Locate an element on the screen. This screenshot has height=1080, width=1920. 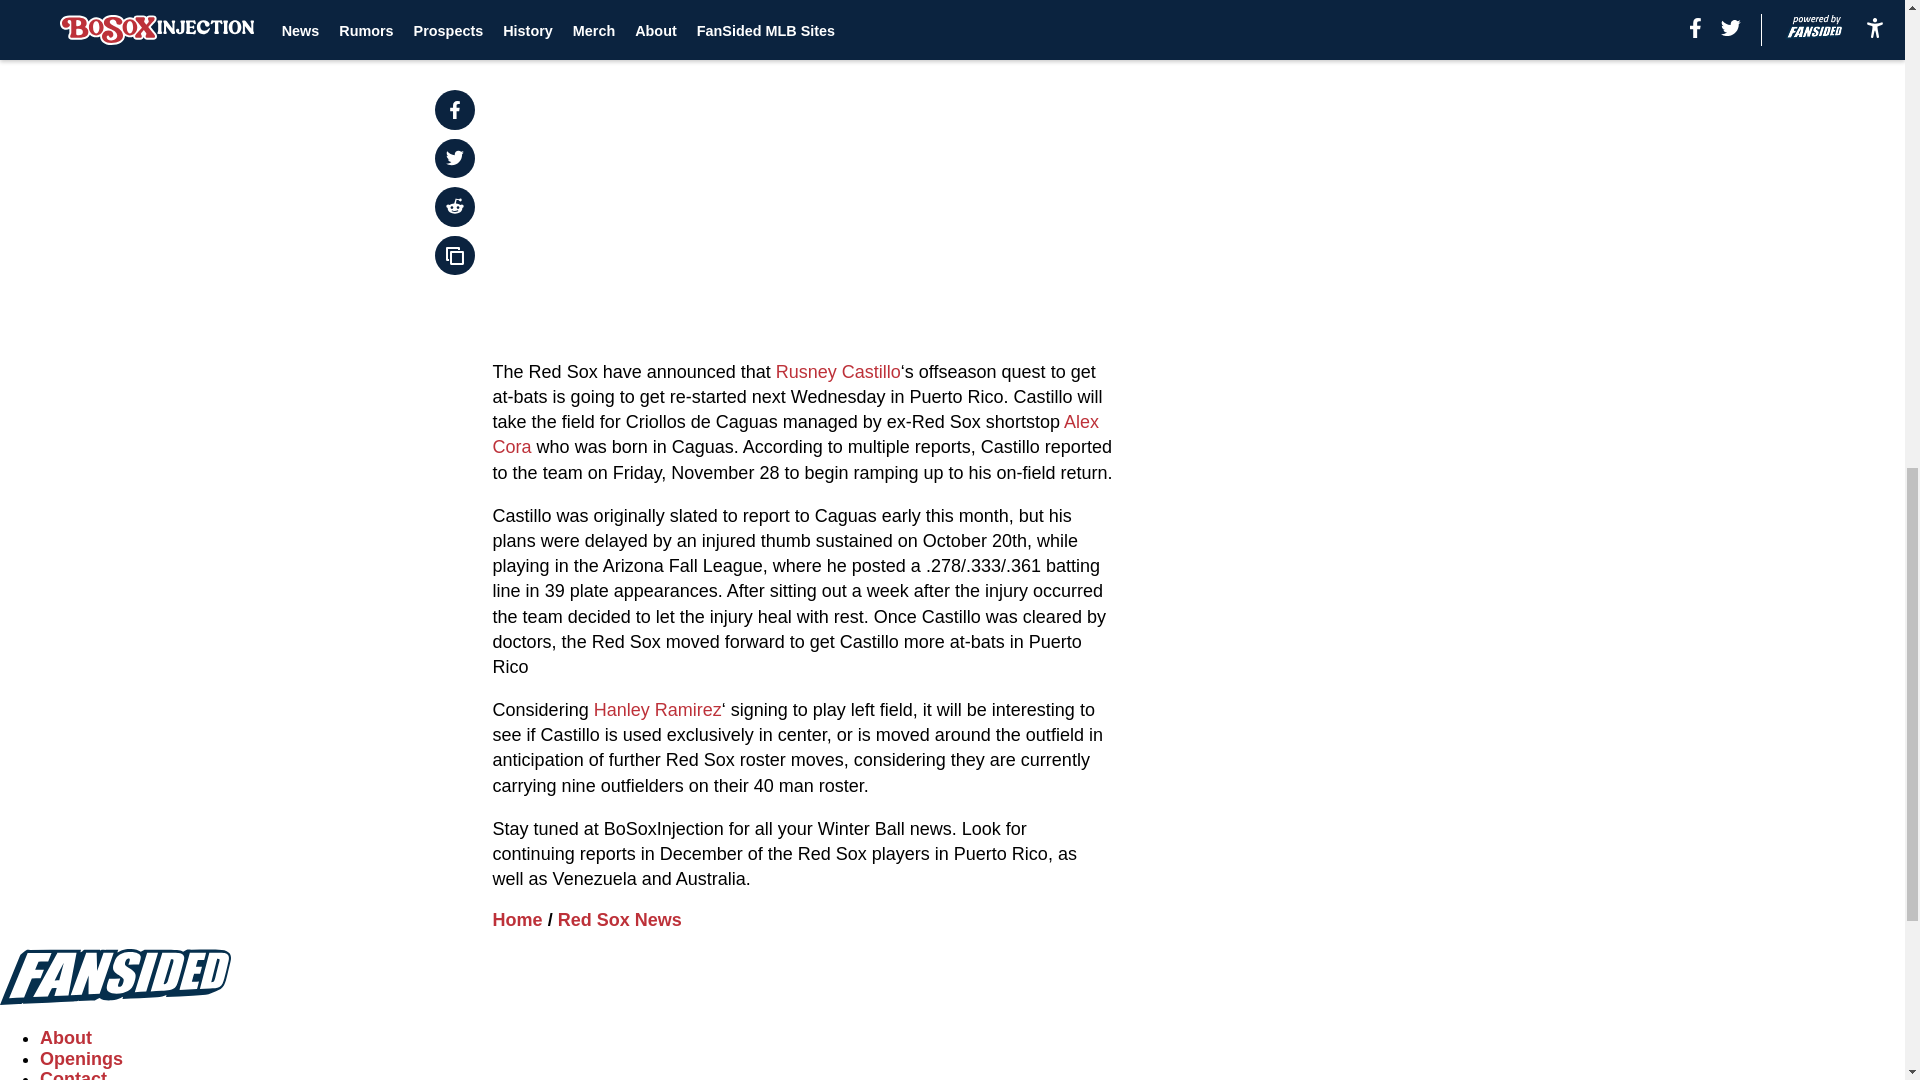
Hanley Ramirez is located at coordinates (657, 710).